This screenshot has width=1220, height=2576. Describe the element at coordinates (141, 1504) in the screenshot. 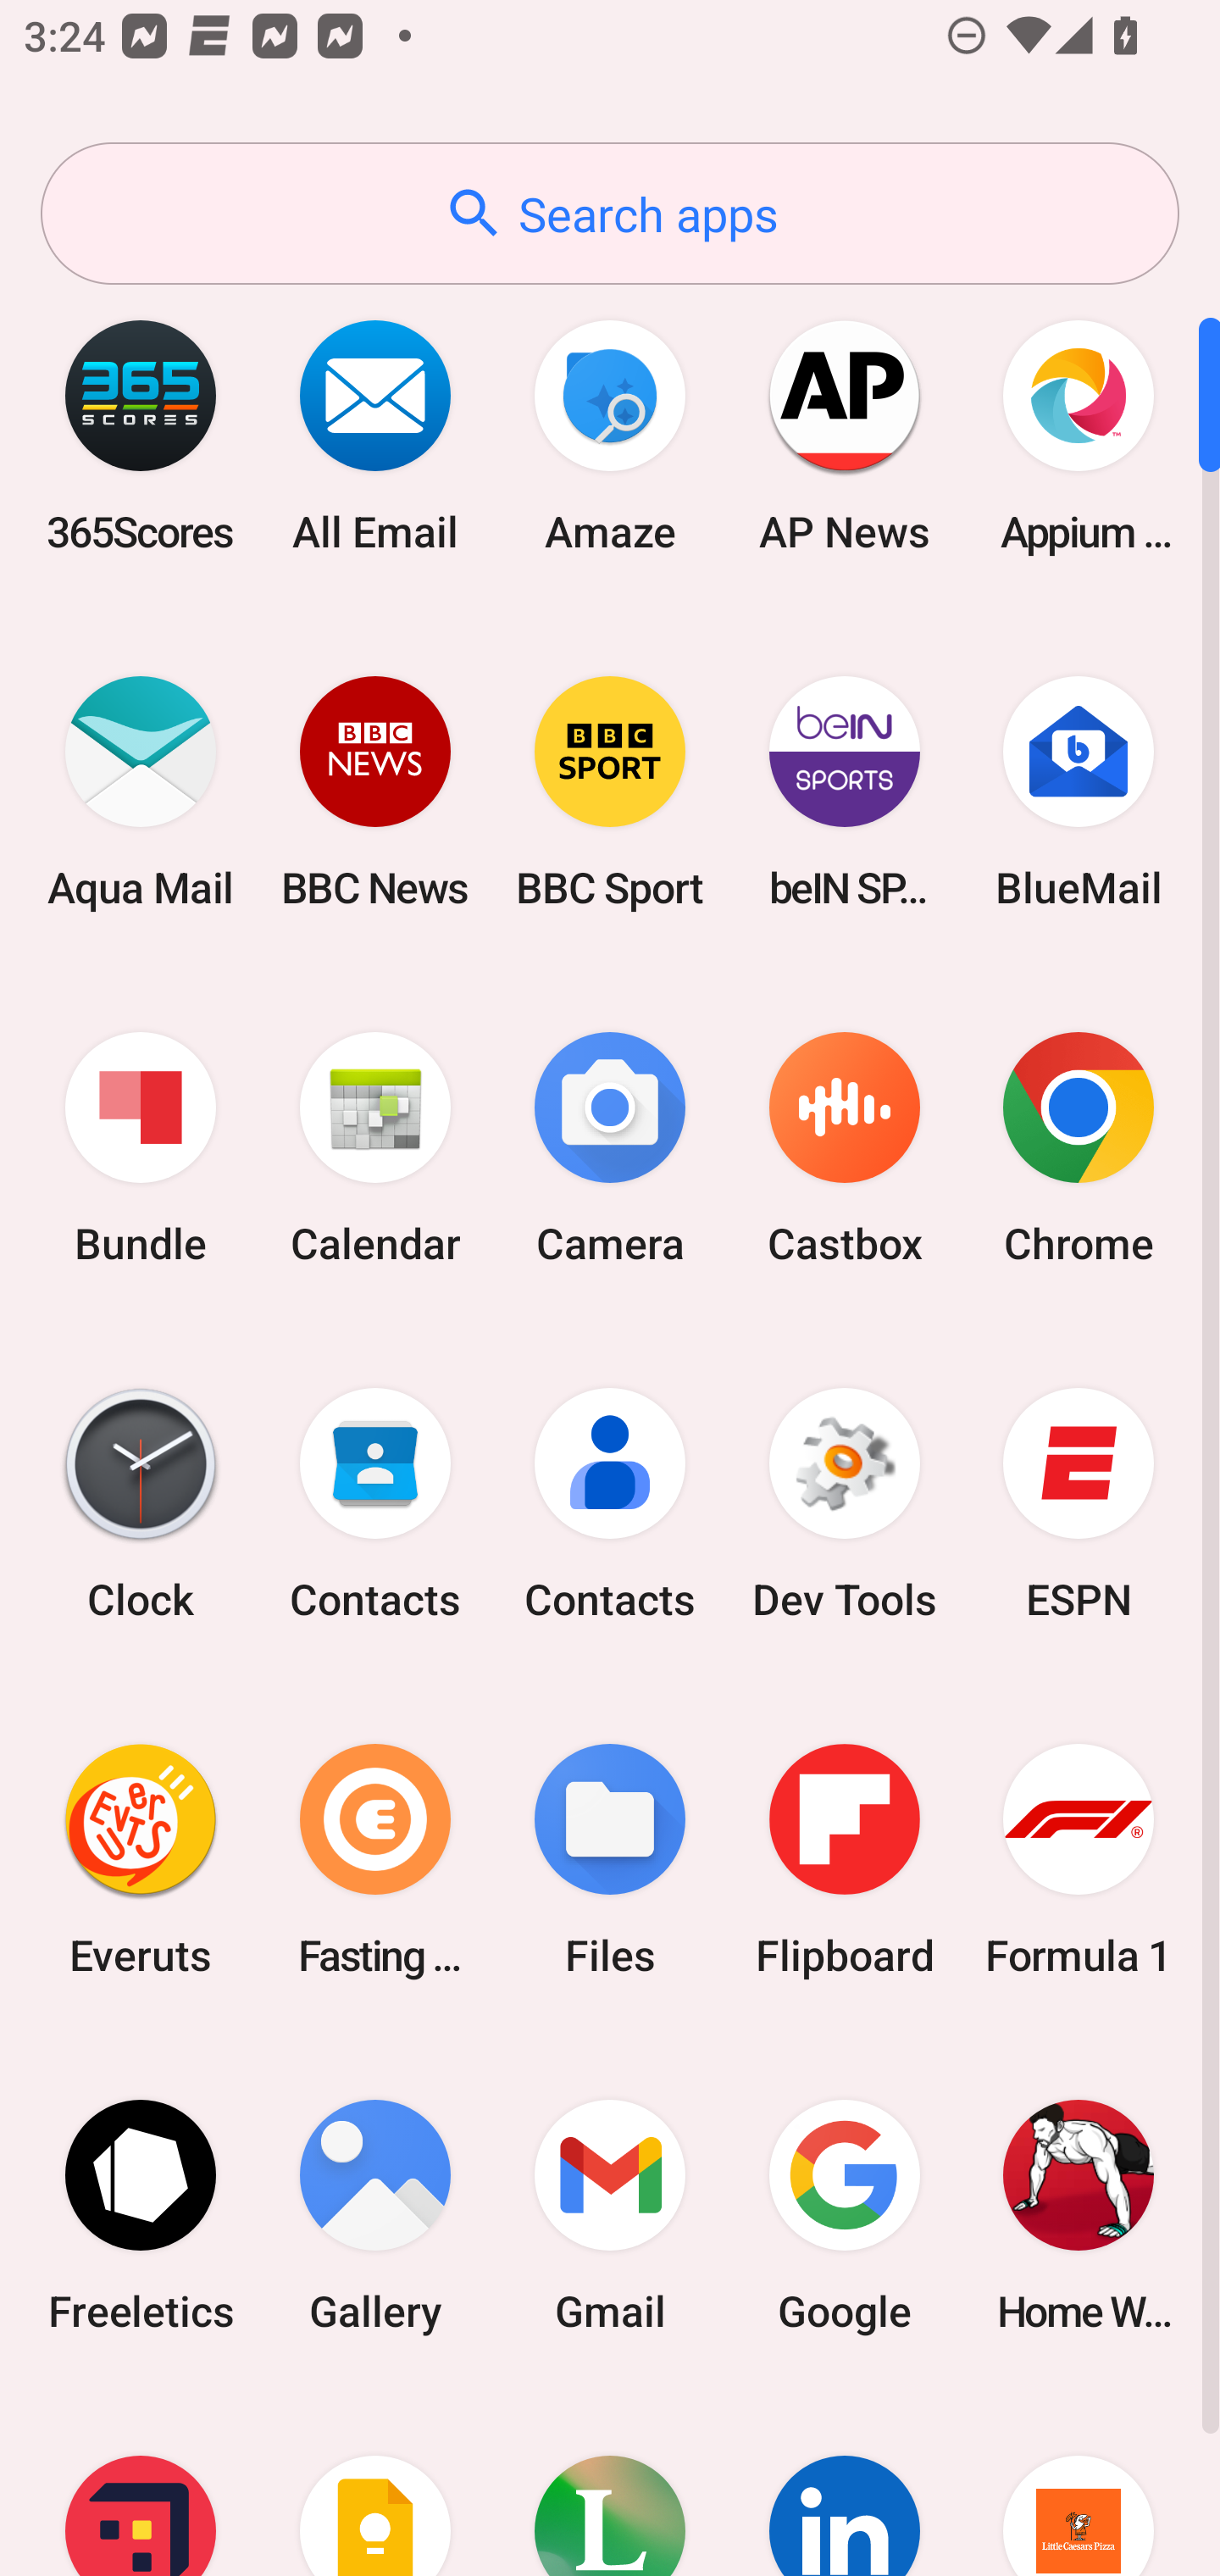

I see `Clock` at that location.